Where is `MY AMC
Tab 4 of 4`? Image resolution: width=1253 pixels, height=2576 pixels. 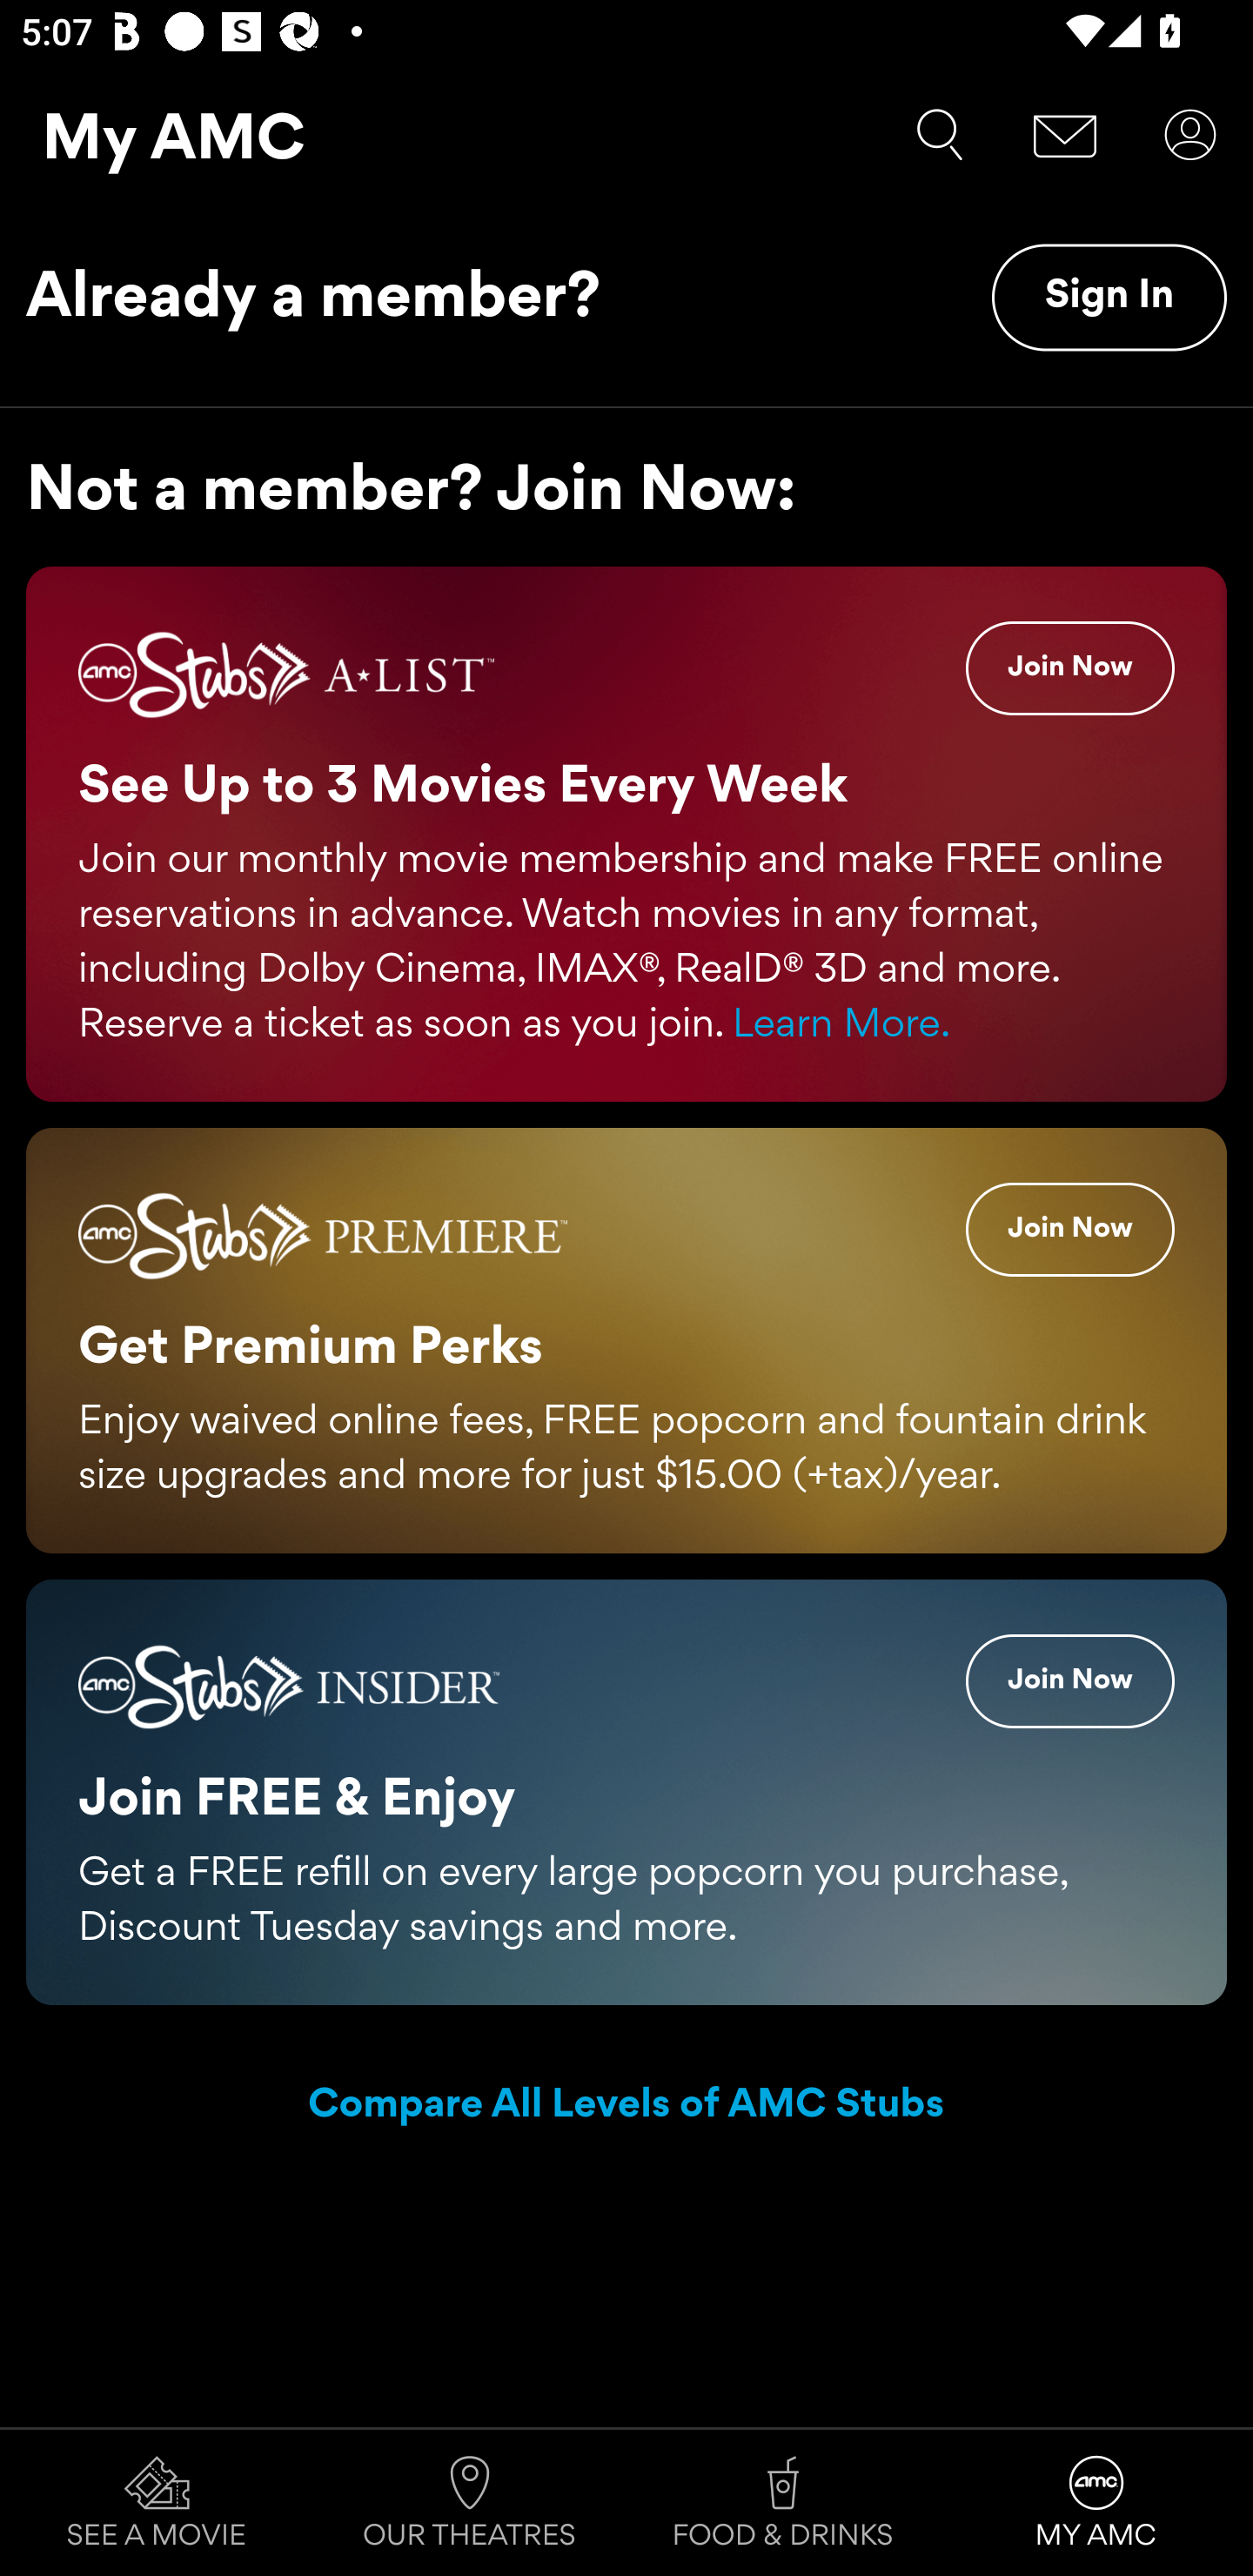 MY AMC
Tab 4 of 4 is located at coordinates (1096, 2503).